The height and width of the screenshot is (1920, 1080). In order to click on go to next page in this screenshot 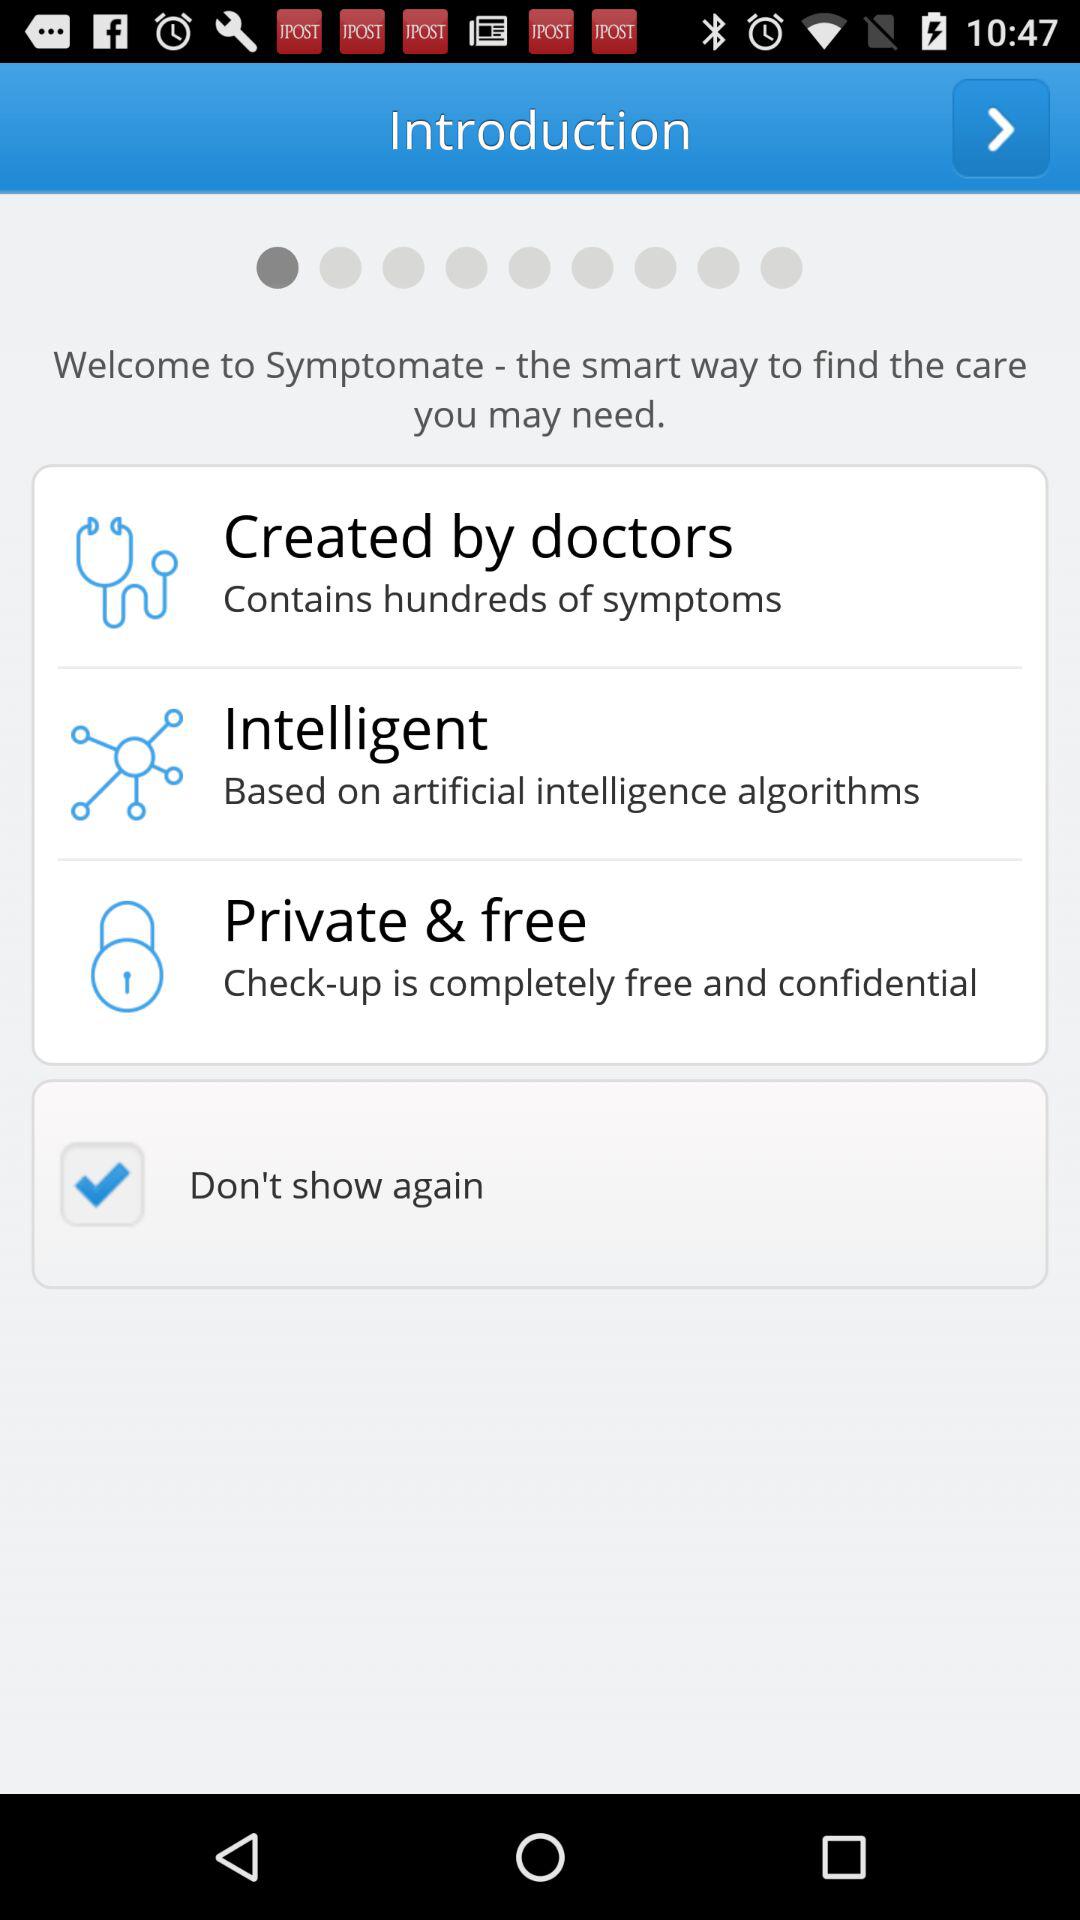, I will do `click(1001, 128)`.